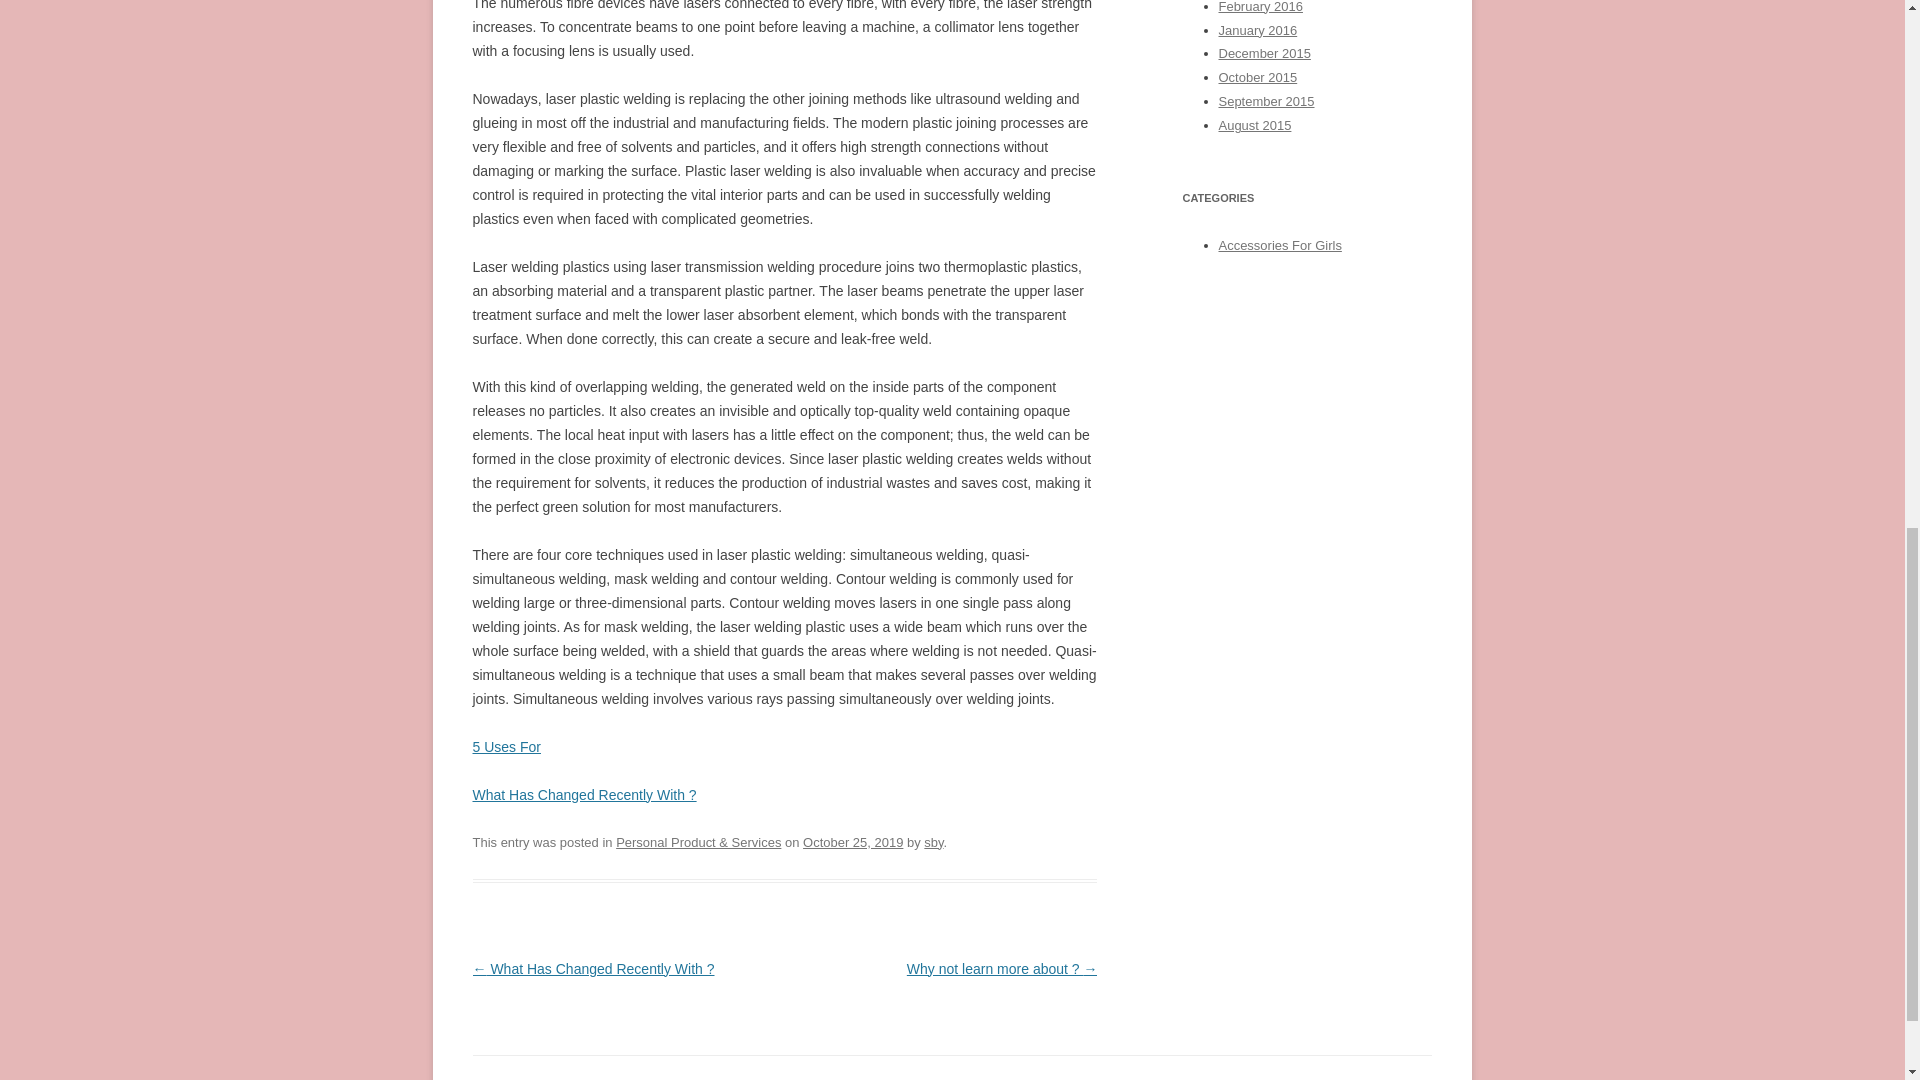 The image size is (1920, 1080). I want to click on December 2015, so click(1263, 53).